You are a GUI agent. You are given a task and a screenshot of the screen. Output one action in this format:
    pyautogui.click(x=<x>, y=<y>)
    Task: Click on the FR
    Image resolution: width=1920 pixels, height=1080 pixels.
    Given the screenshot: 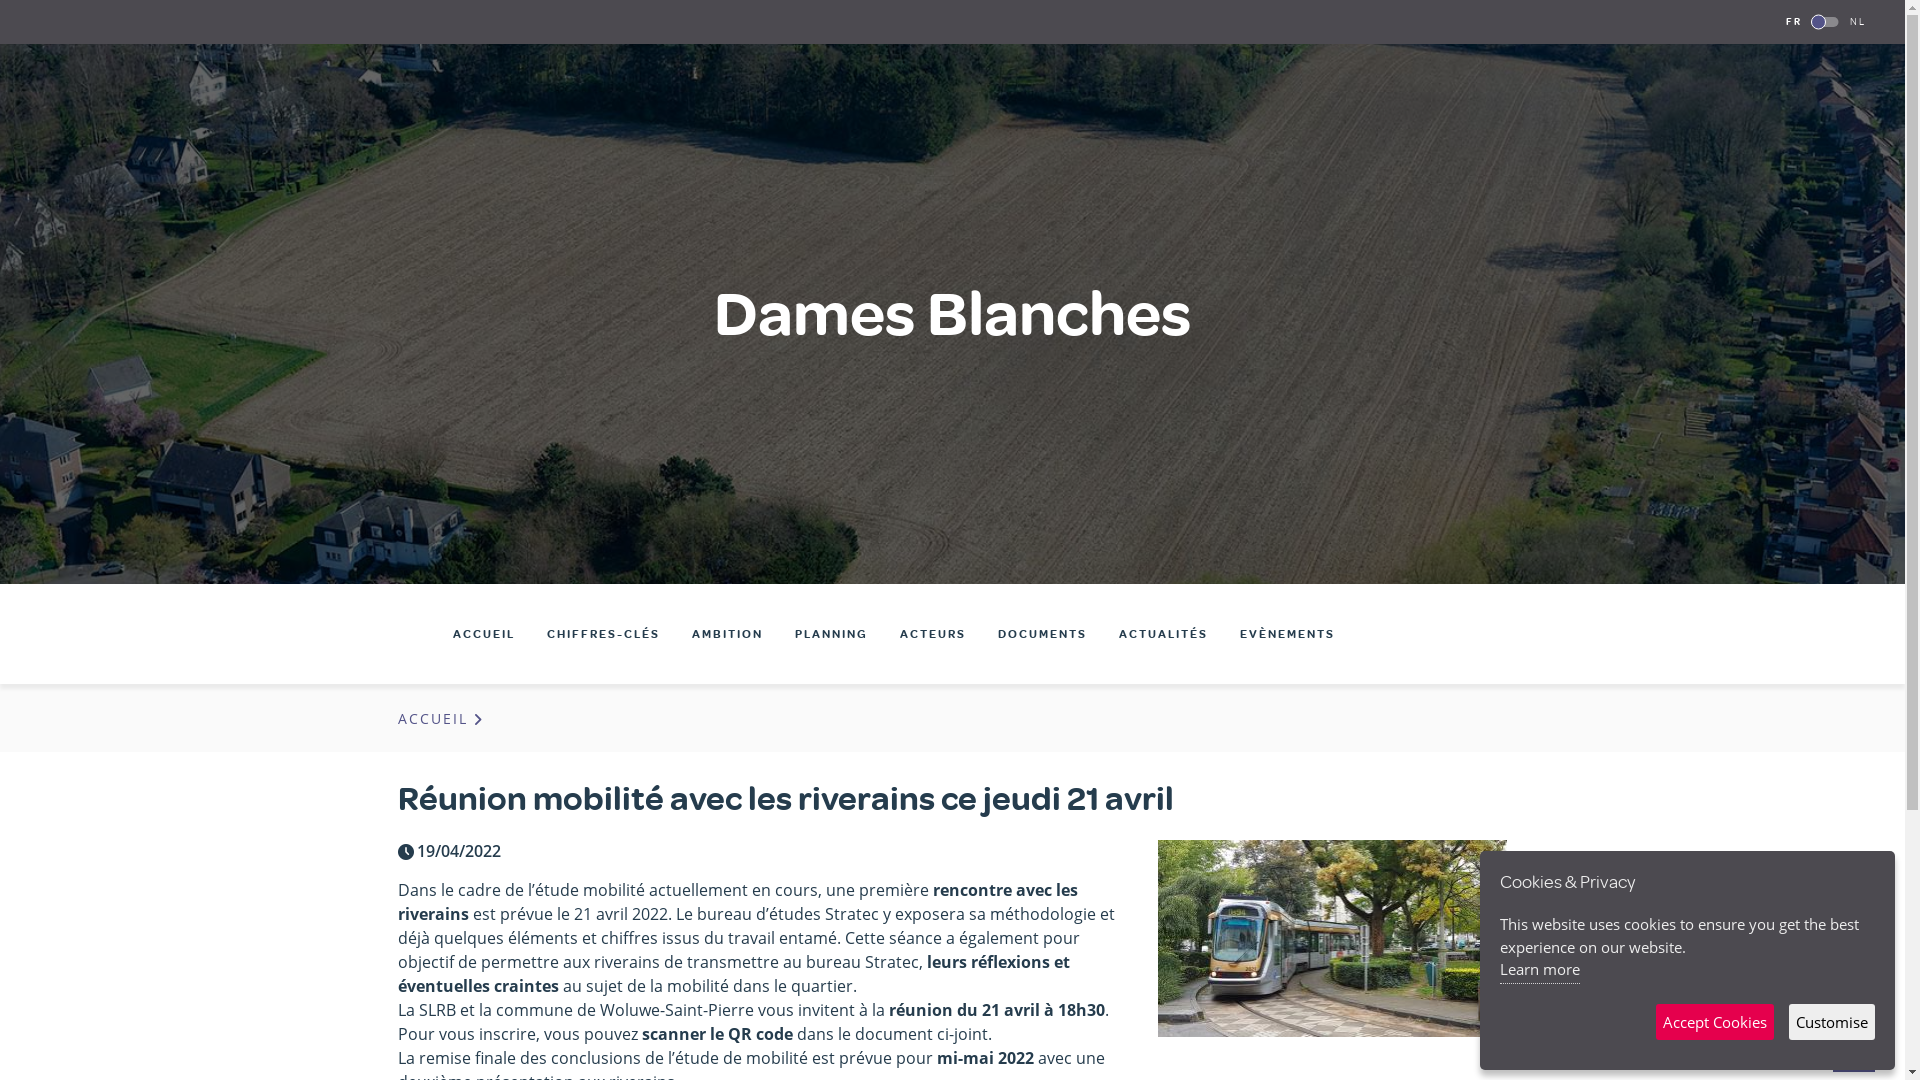 What is the action you would take?
    pyautogui.click(x=1794, y=22)
    